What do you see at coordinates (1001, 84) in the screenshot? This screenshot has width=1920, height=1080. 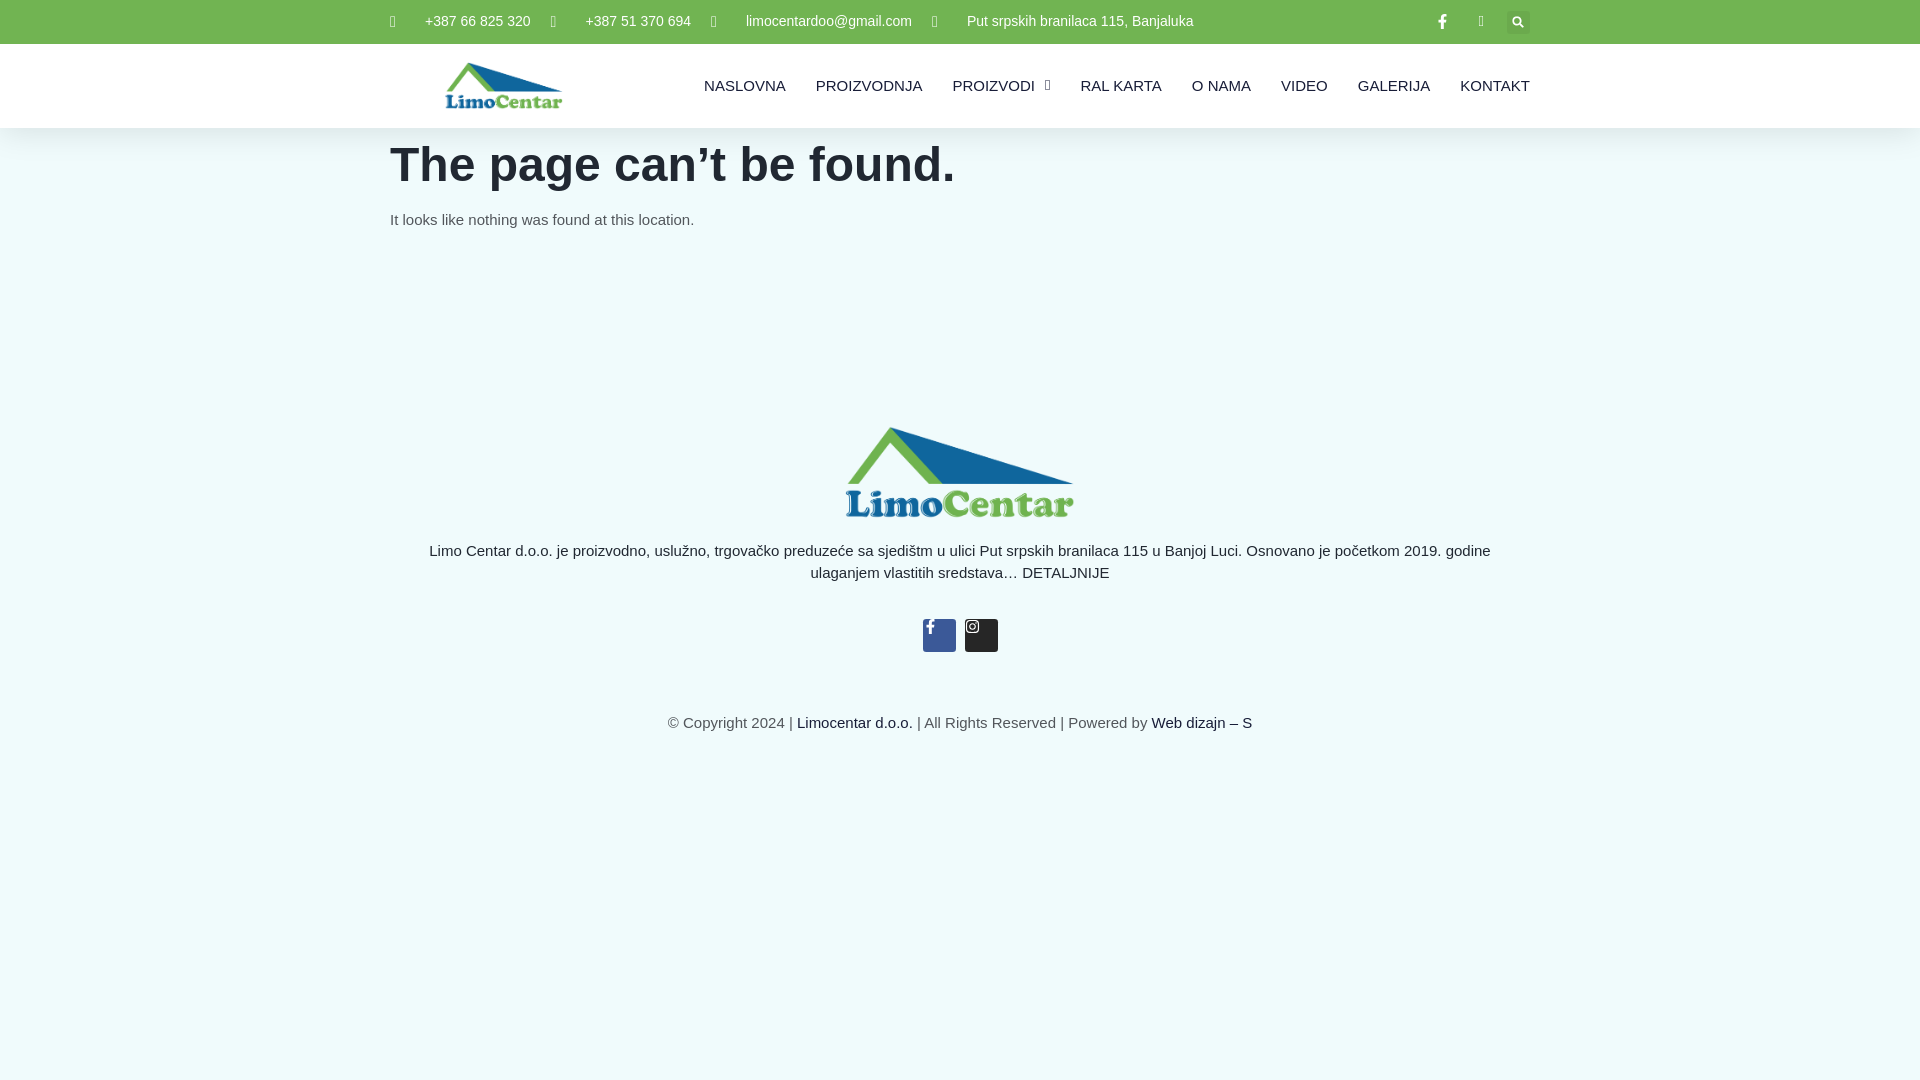 I see `PROIZVODI` at bounding box center [1001, 84].